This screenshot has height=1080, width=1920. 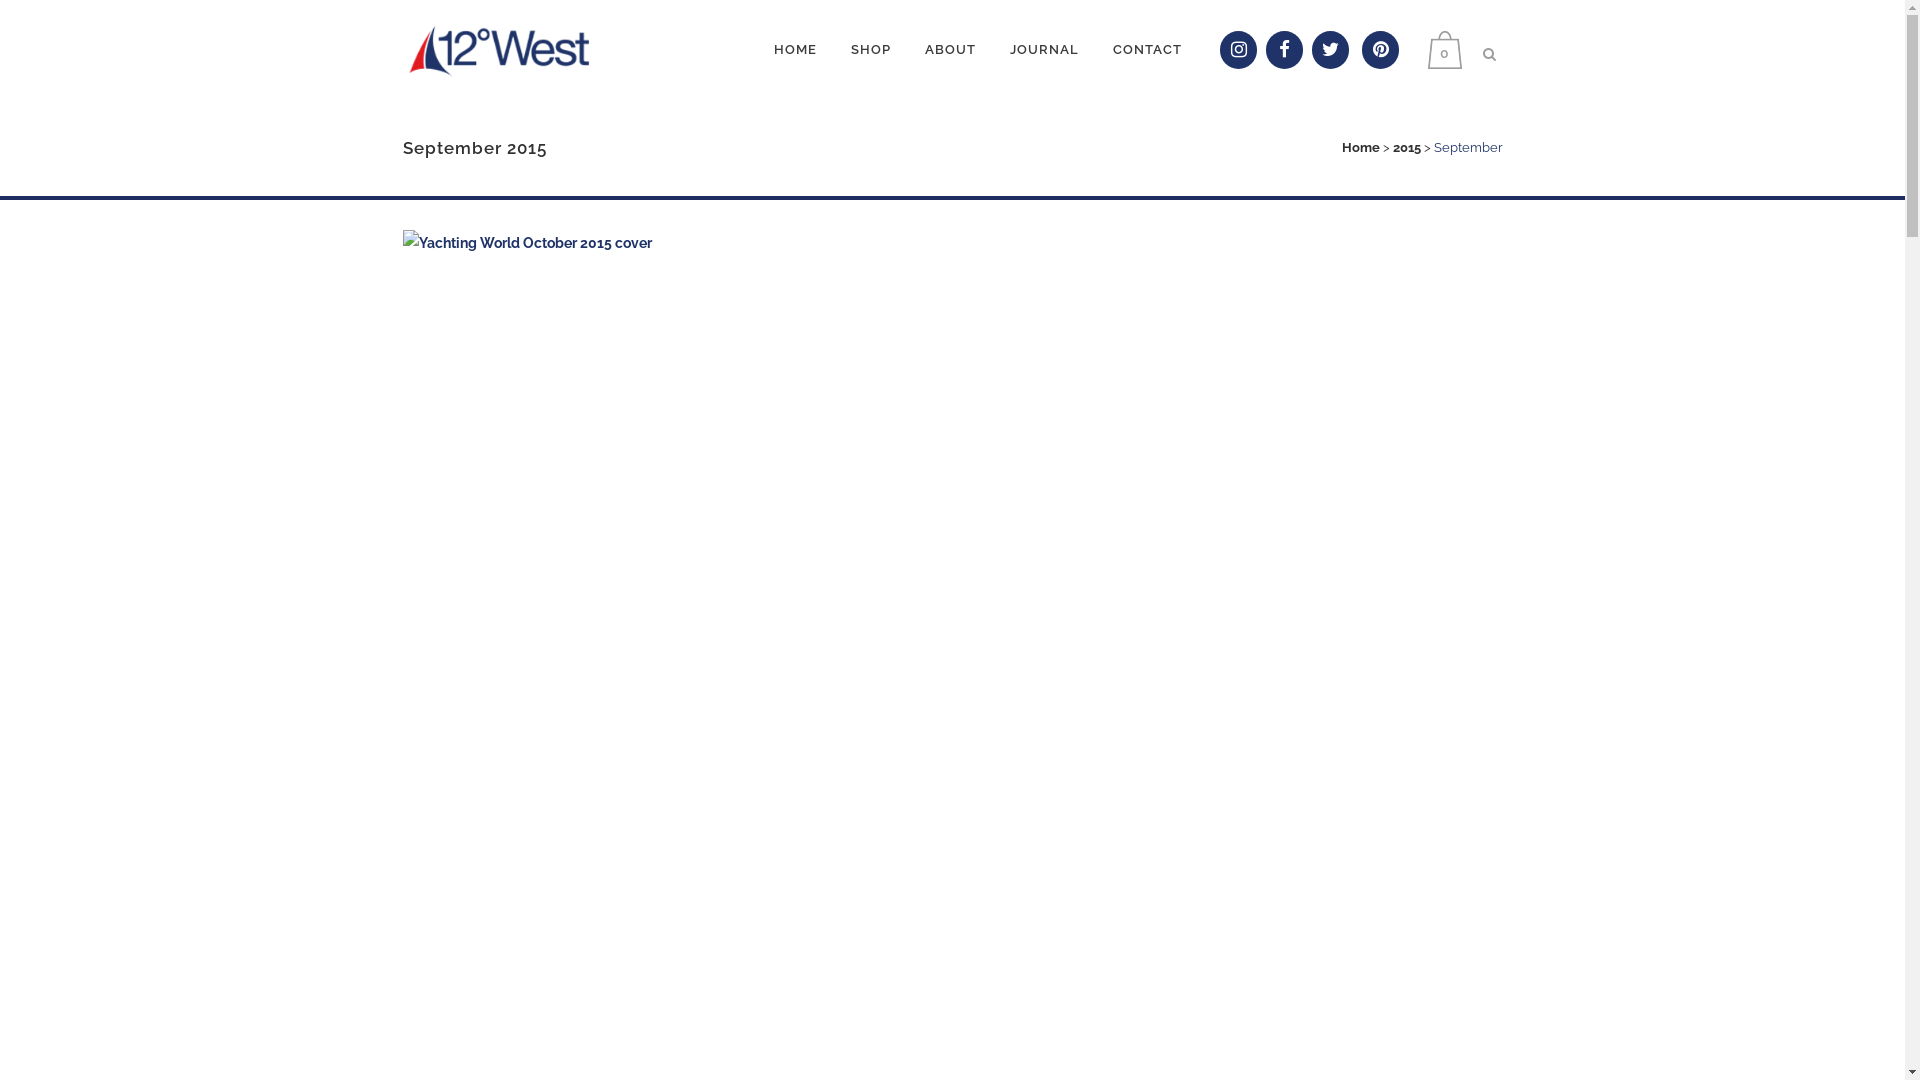 What do you see at coordinates (1148, 50) in the screenshot?
I see `CONTACT` at bounding box center [1148, 50].